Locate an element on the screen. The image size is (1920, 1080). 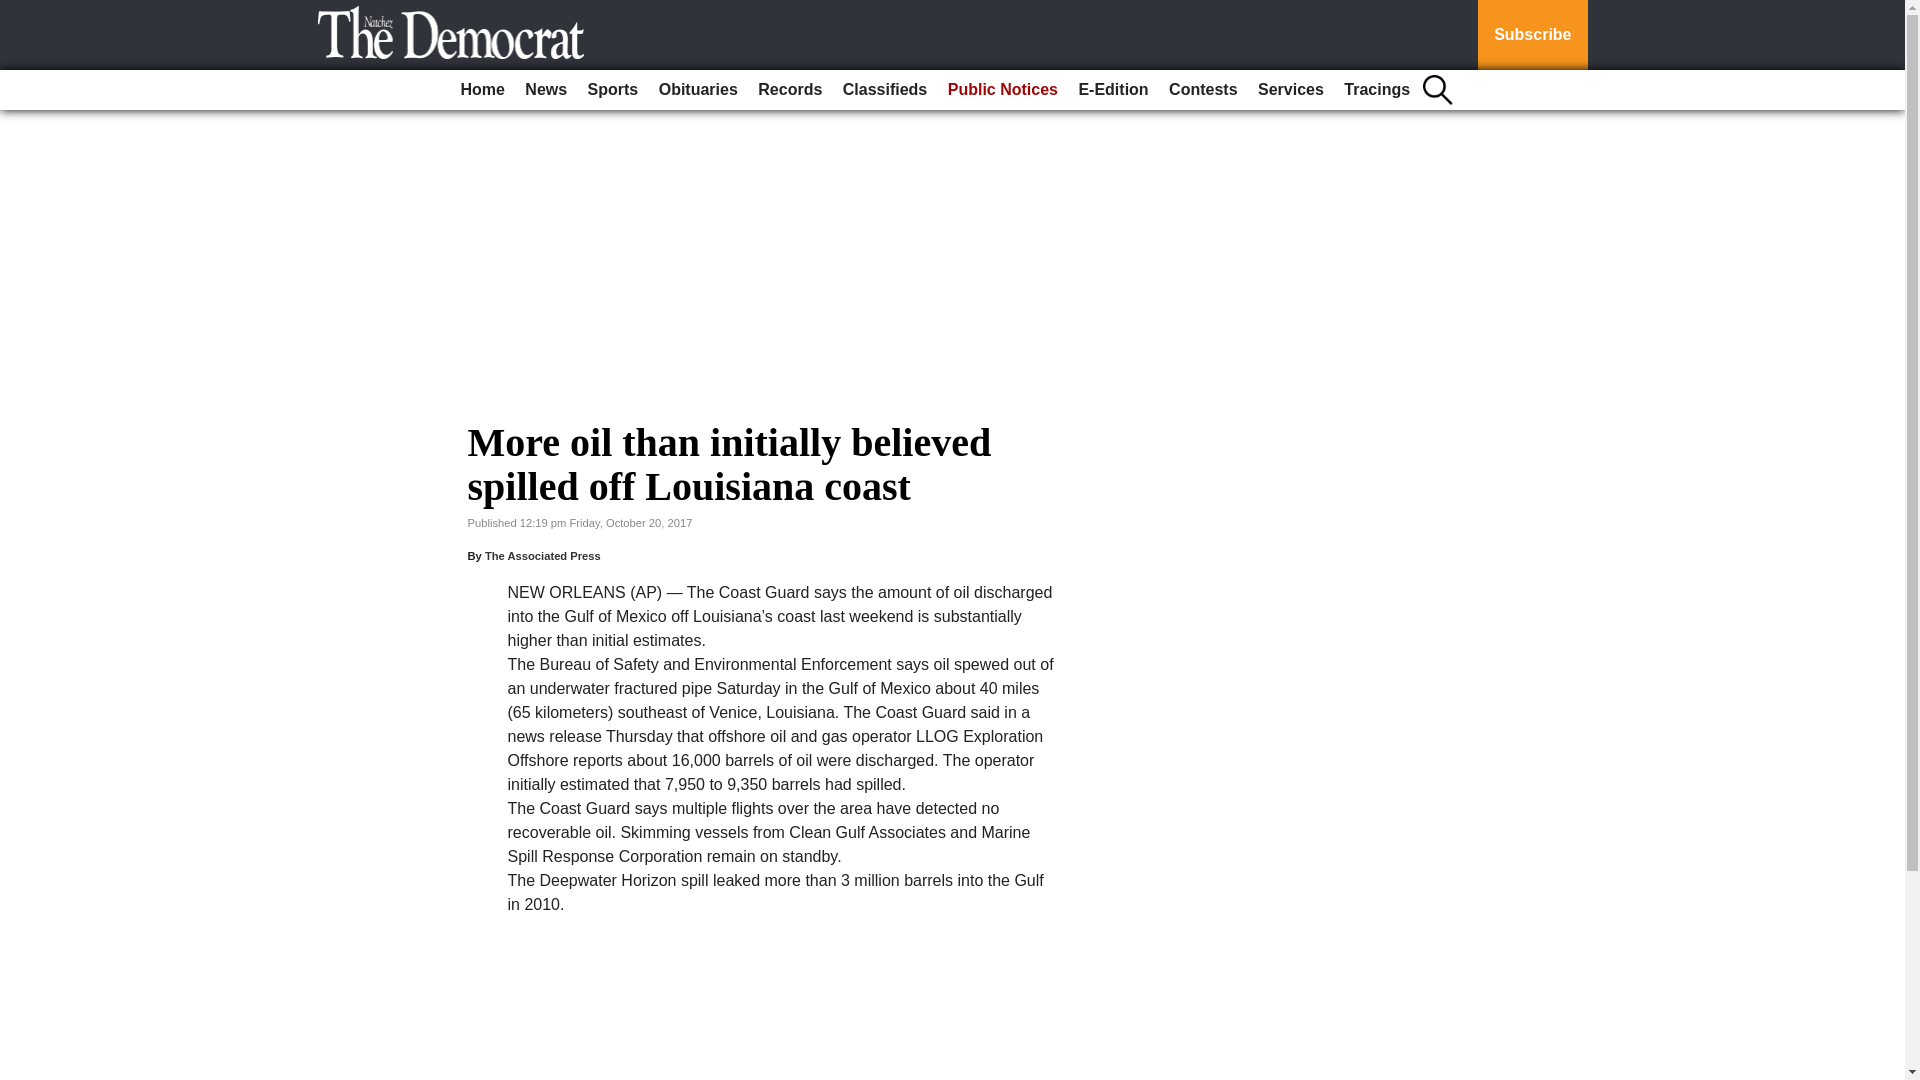
The Associated Press is located at coordinates (542, 555).